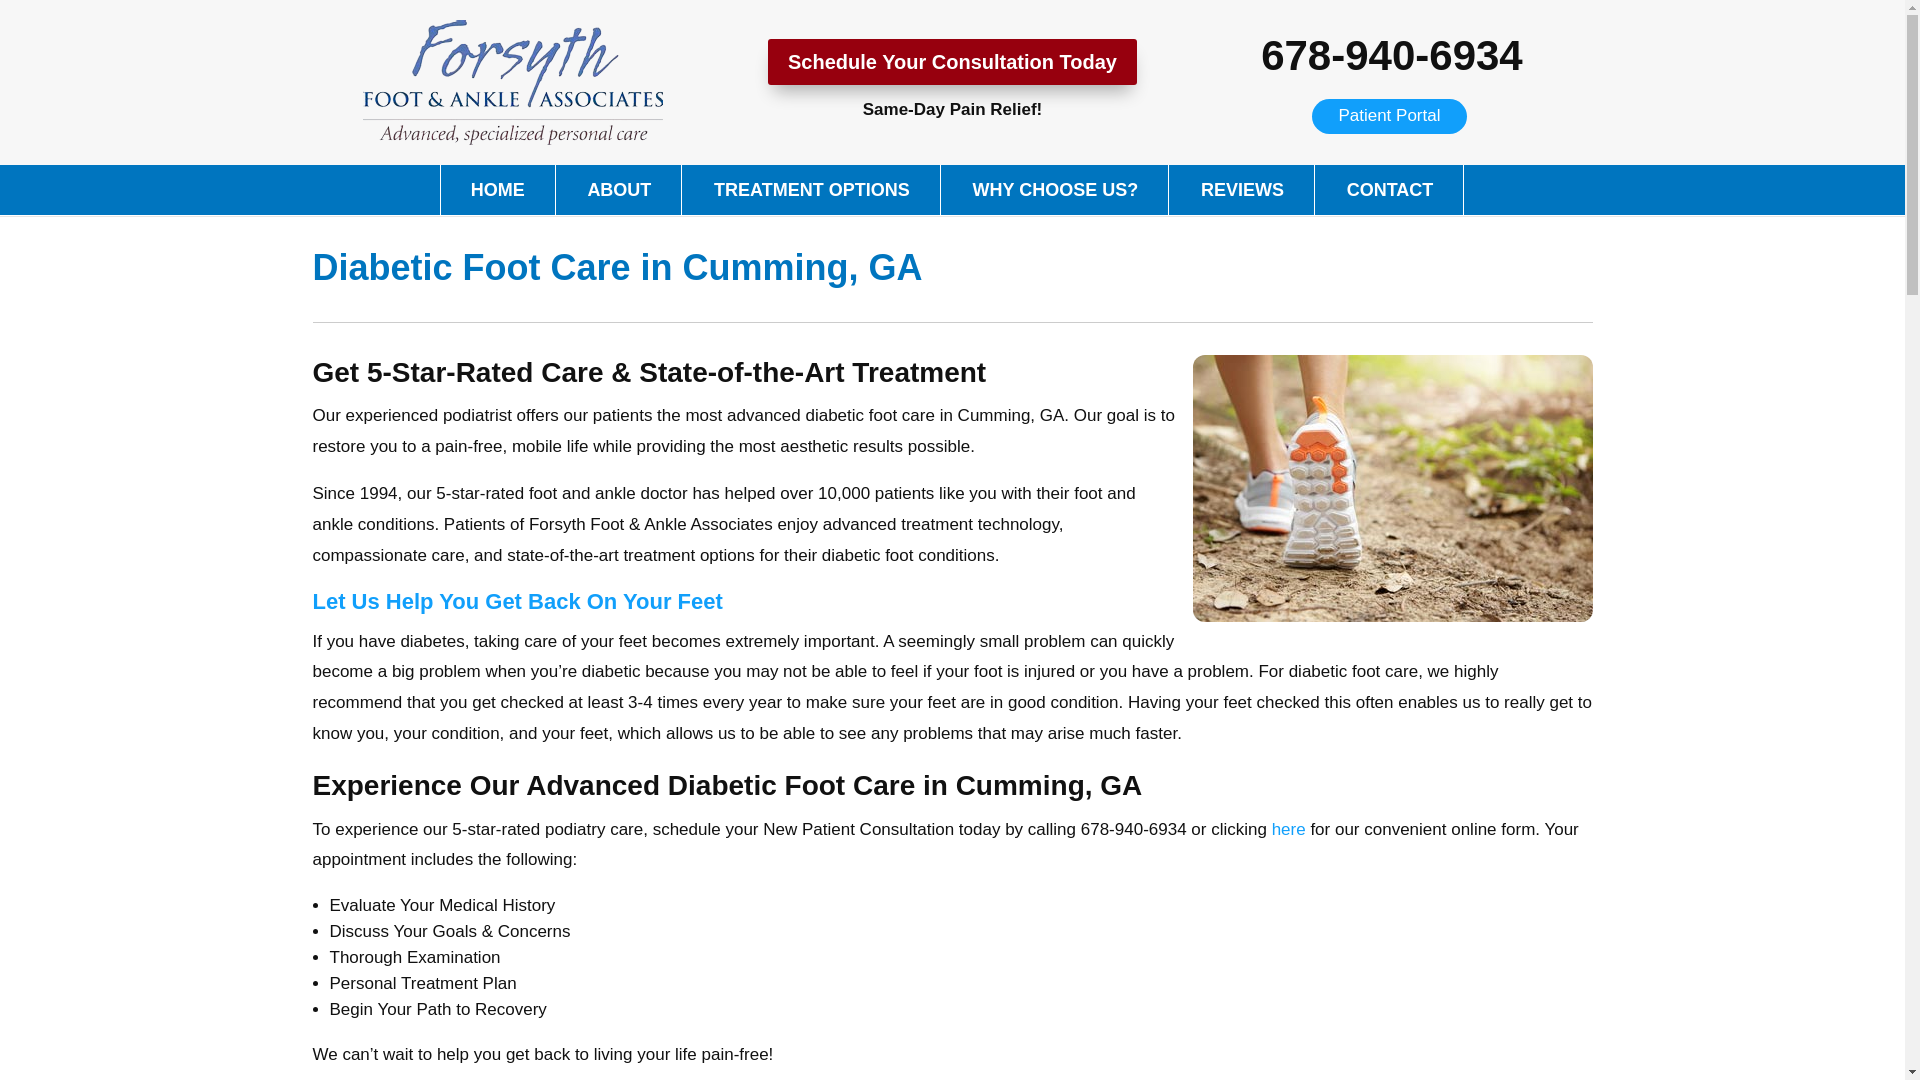 The height and width of the screenshot is (1080, 1920). What do you see at coordinates (1392, 55) in the screenshot?
I see `678-940-6934` at bounding box center [1392, 55].